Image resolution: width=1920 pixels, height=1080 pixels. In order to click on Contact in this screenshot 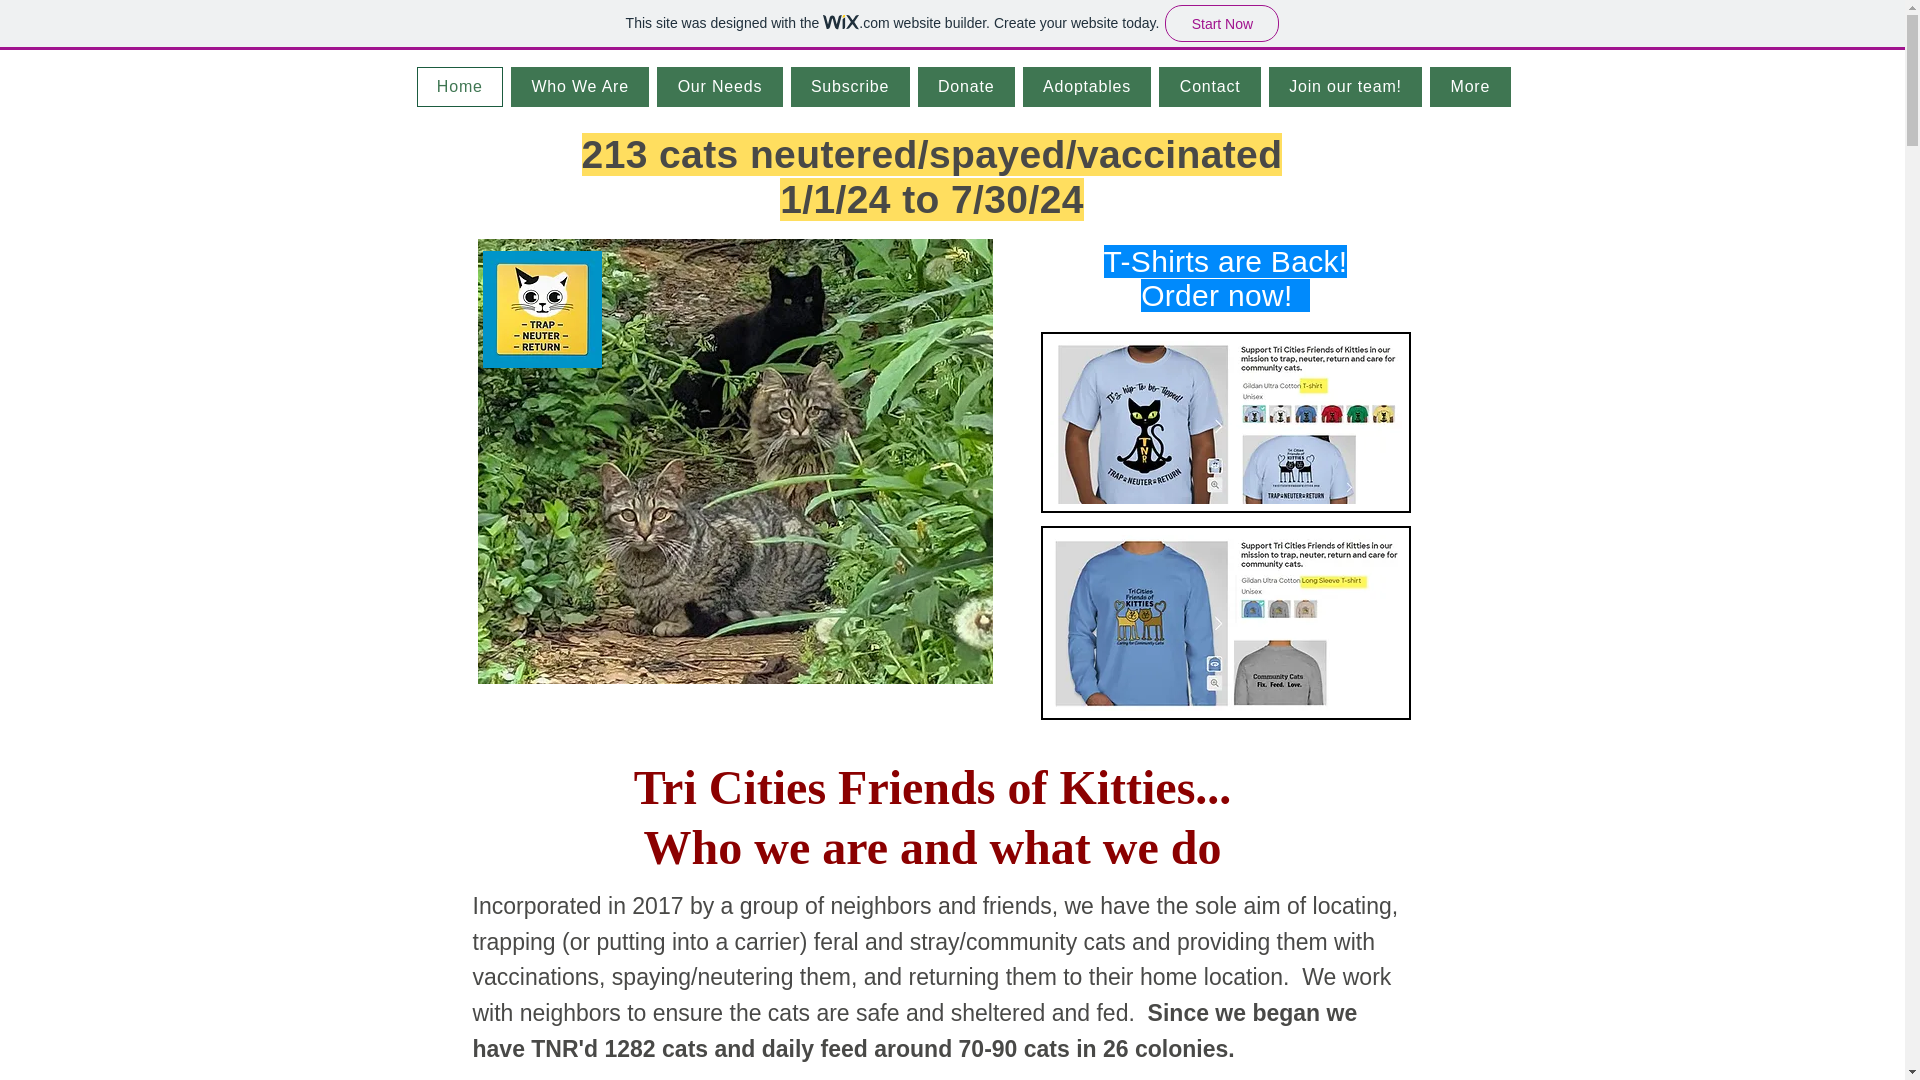, I will do `click(1209, 86)`.